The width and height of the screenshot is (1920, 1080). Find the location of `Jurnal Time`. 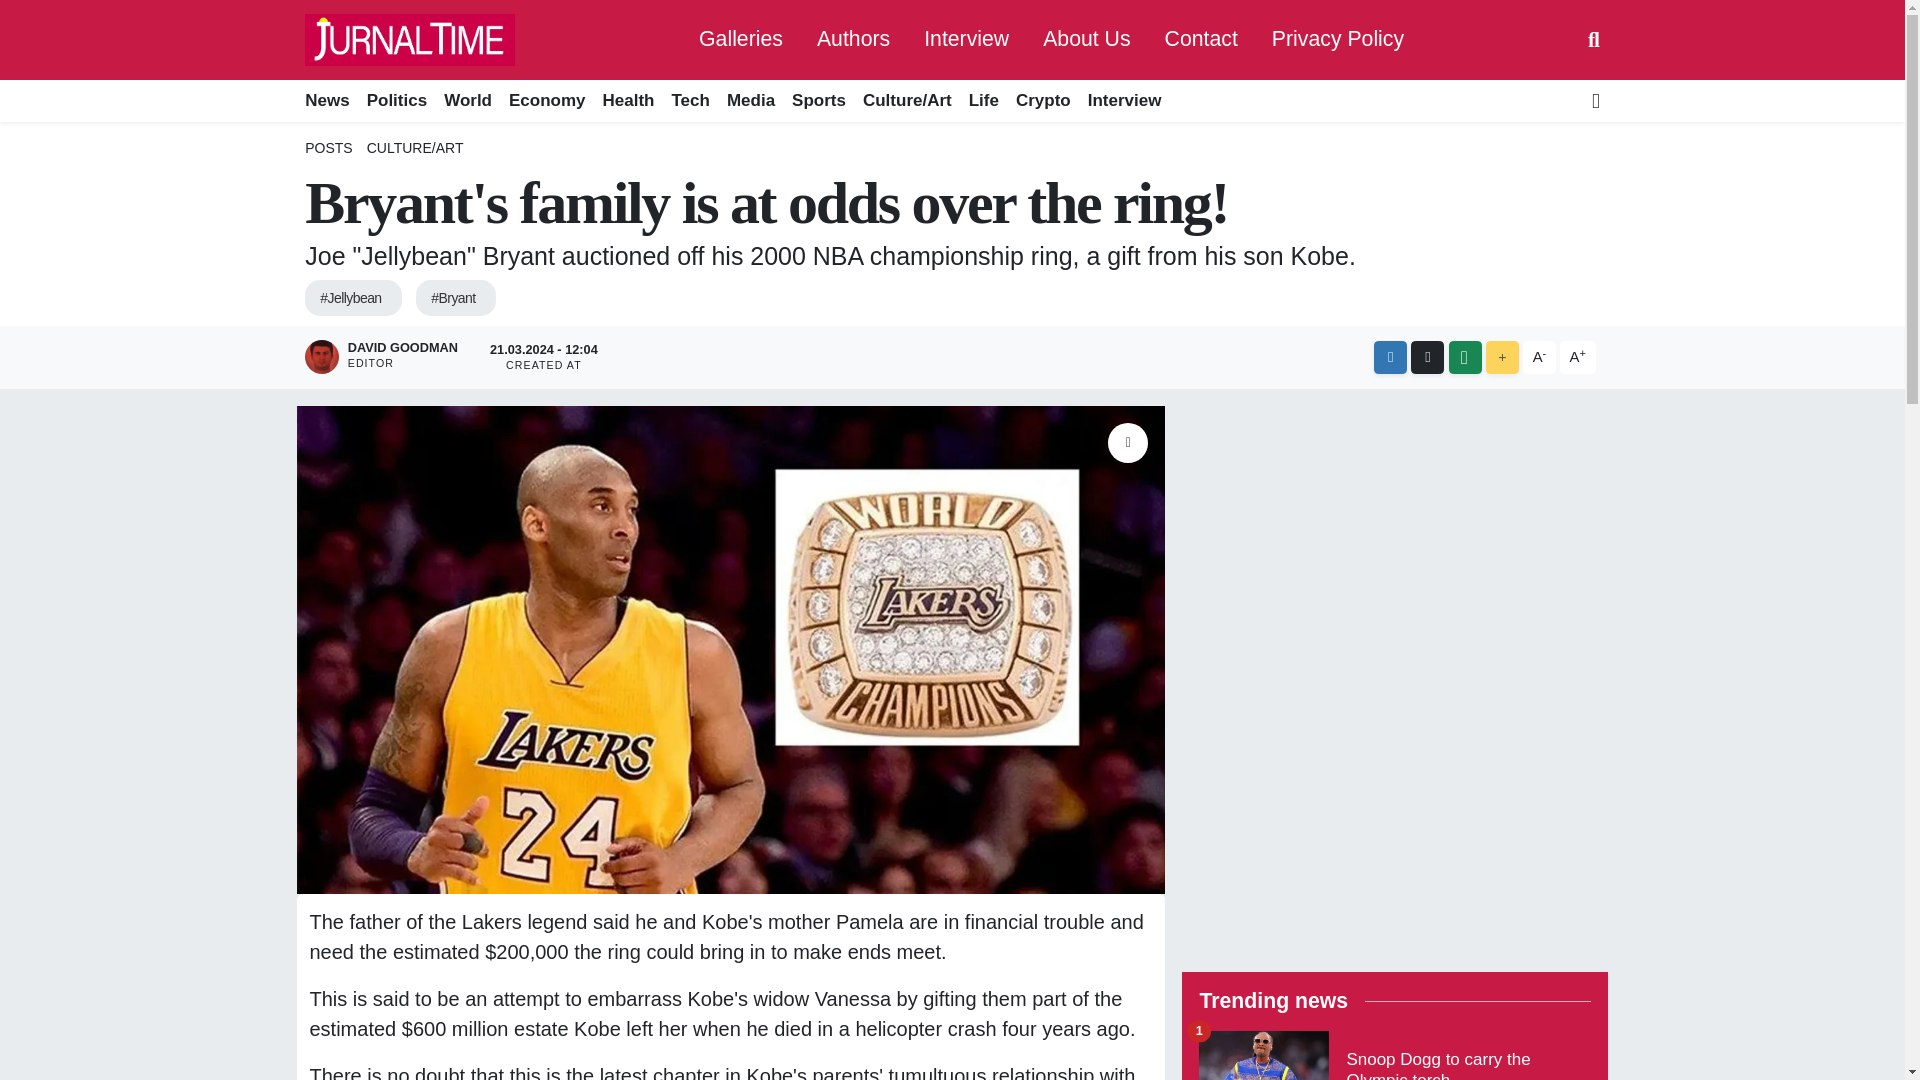

Jurnal Time is located at coordinates (410, 39).